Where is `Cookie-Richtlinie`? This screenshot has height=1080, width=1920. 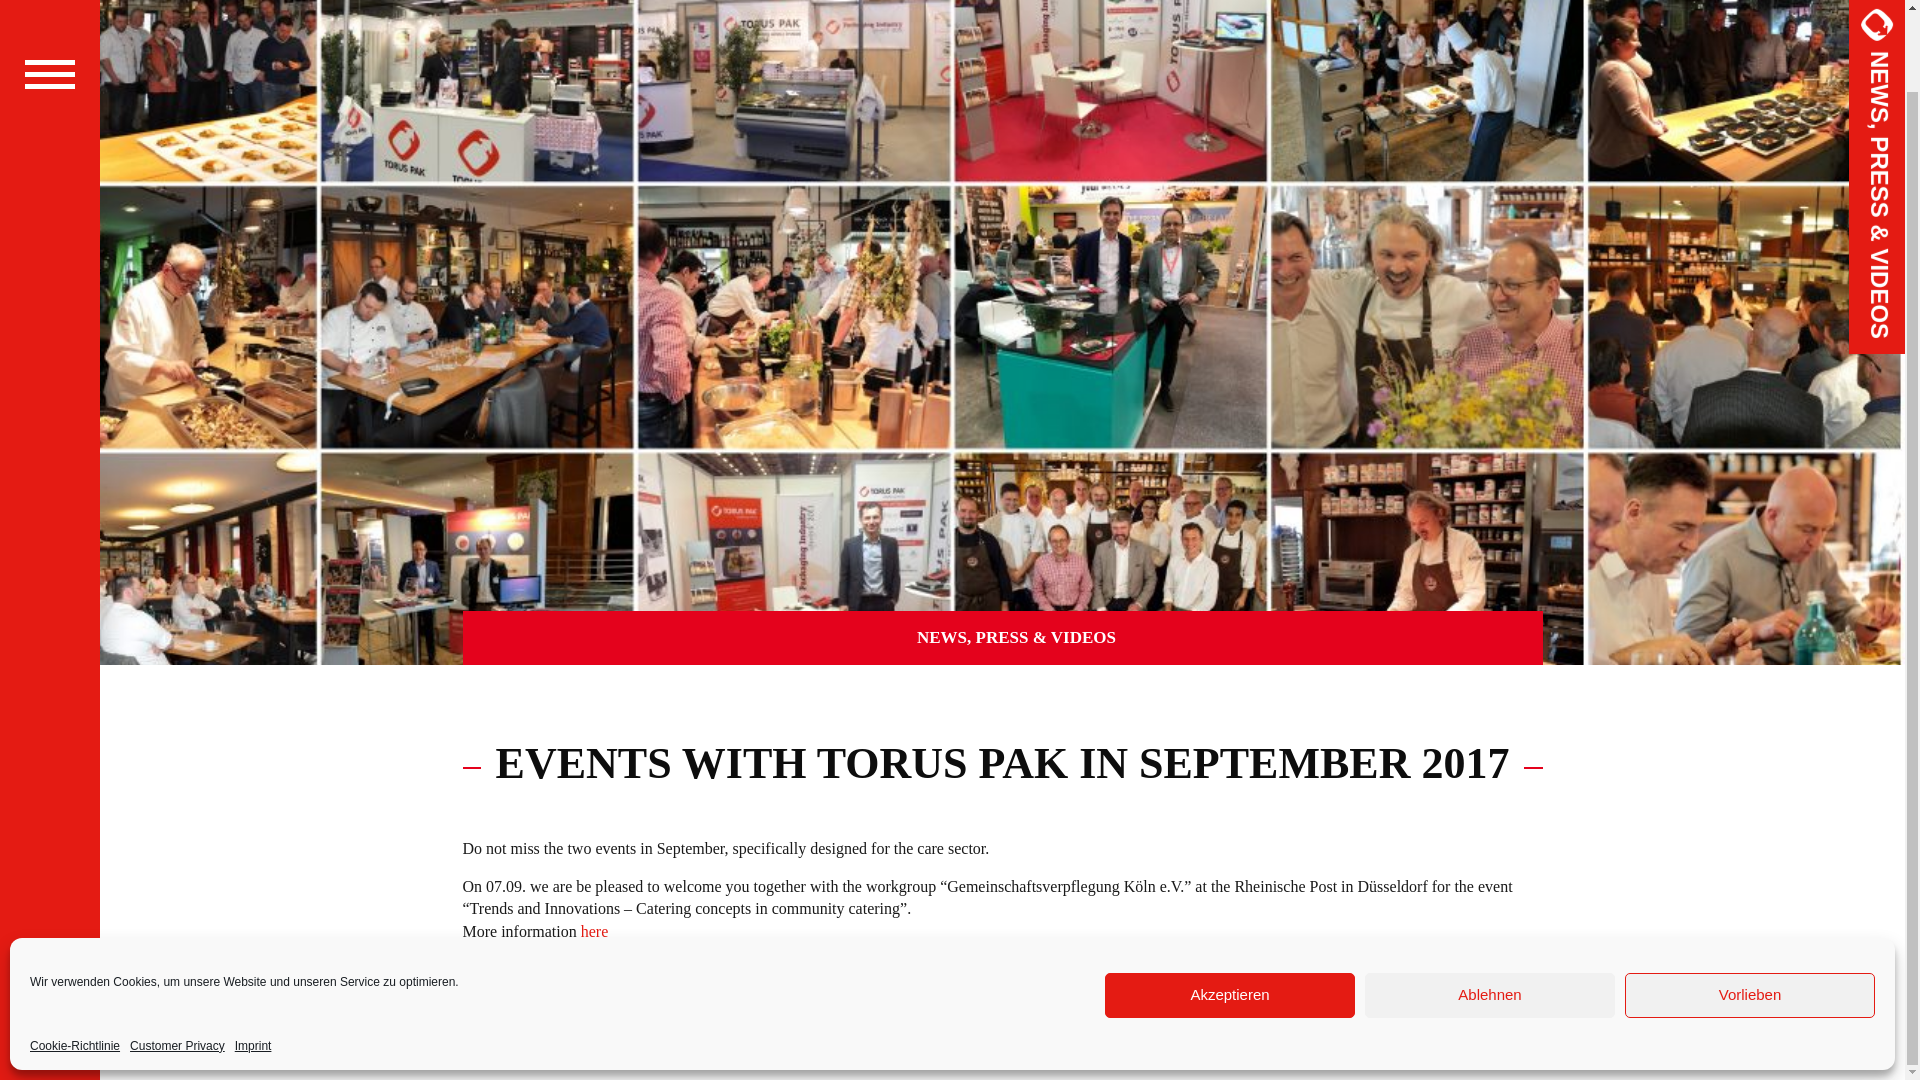
Cookie-Richtlinie is located at coordinates (74, 960).